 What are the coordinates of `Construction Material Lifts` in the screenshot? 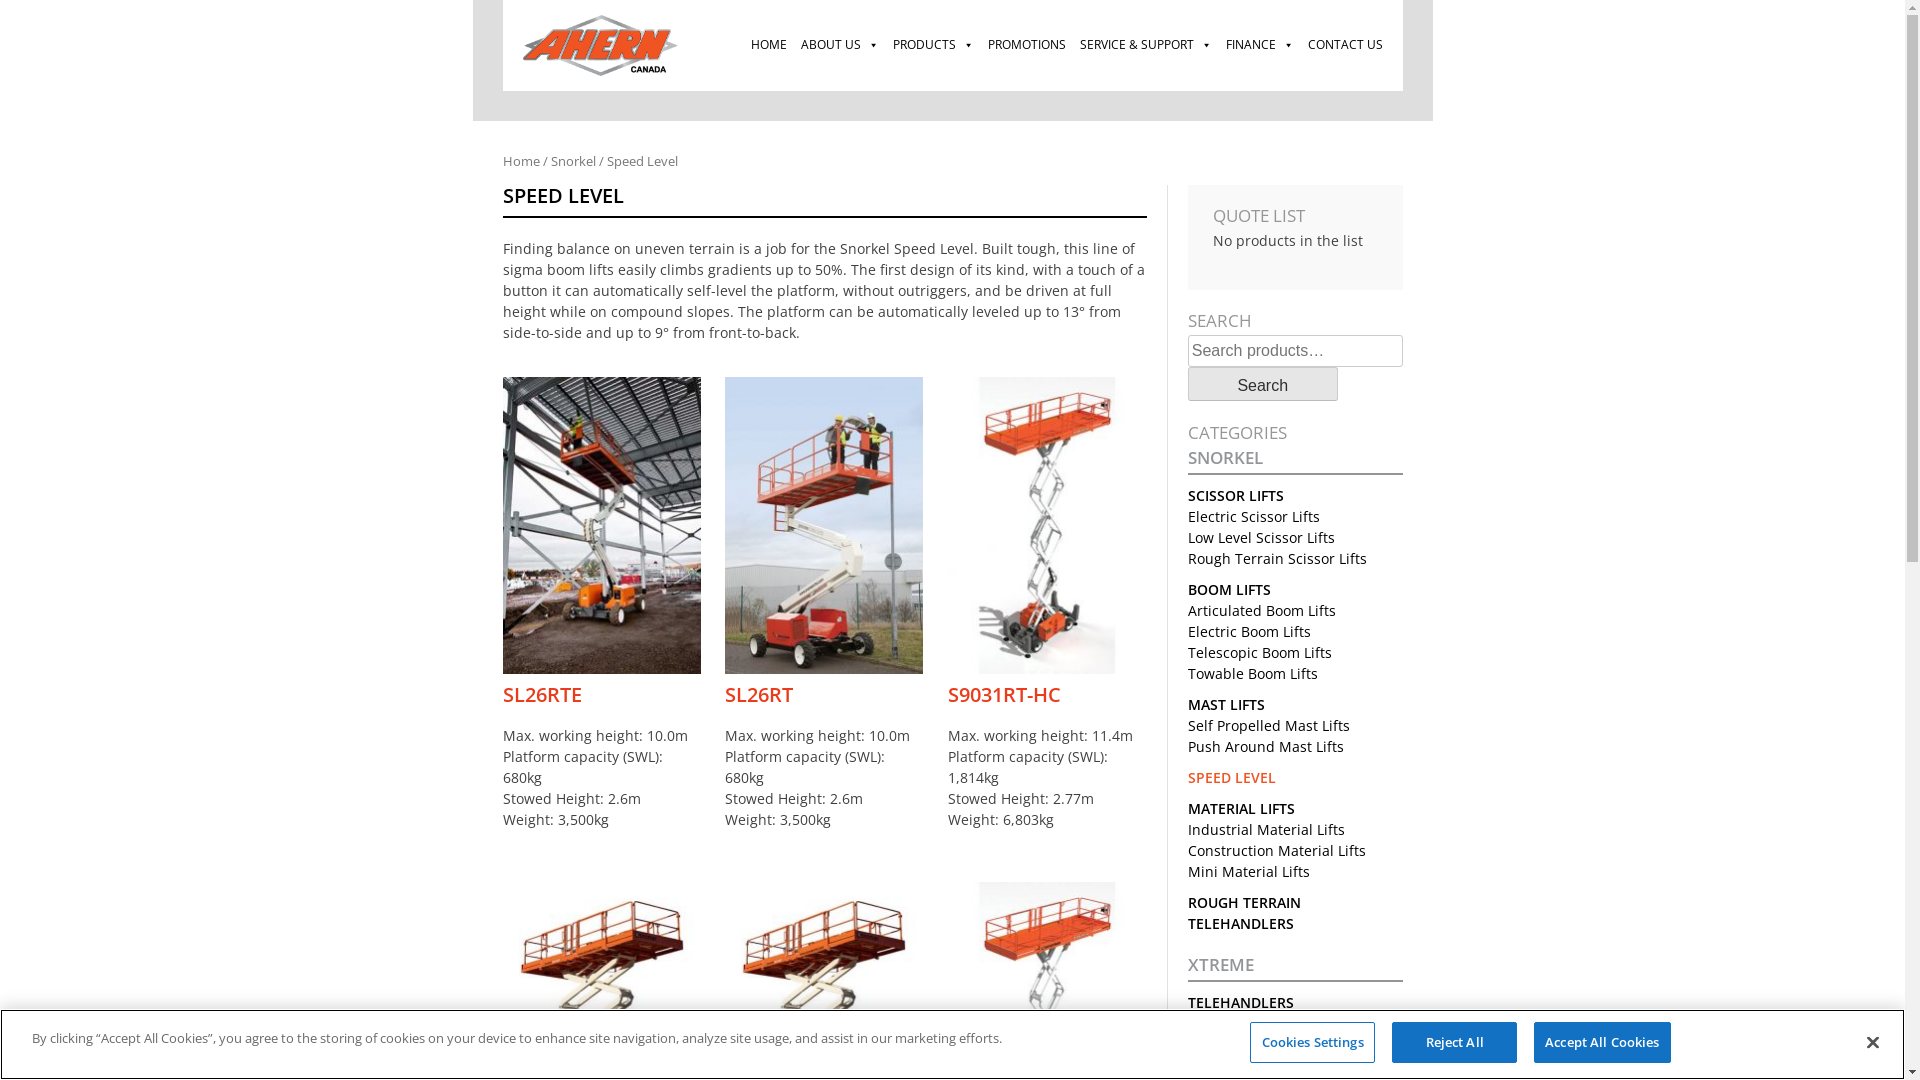 It's located at (1277, 850).